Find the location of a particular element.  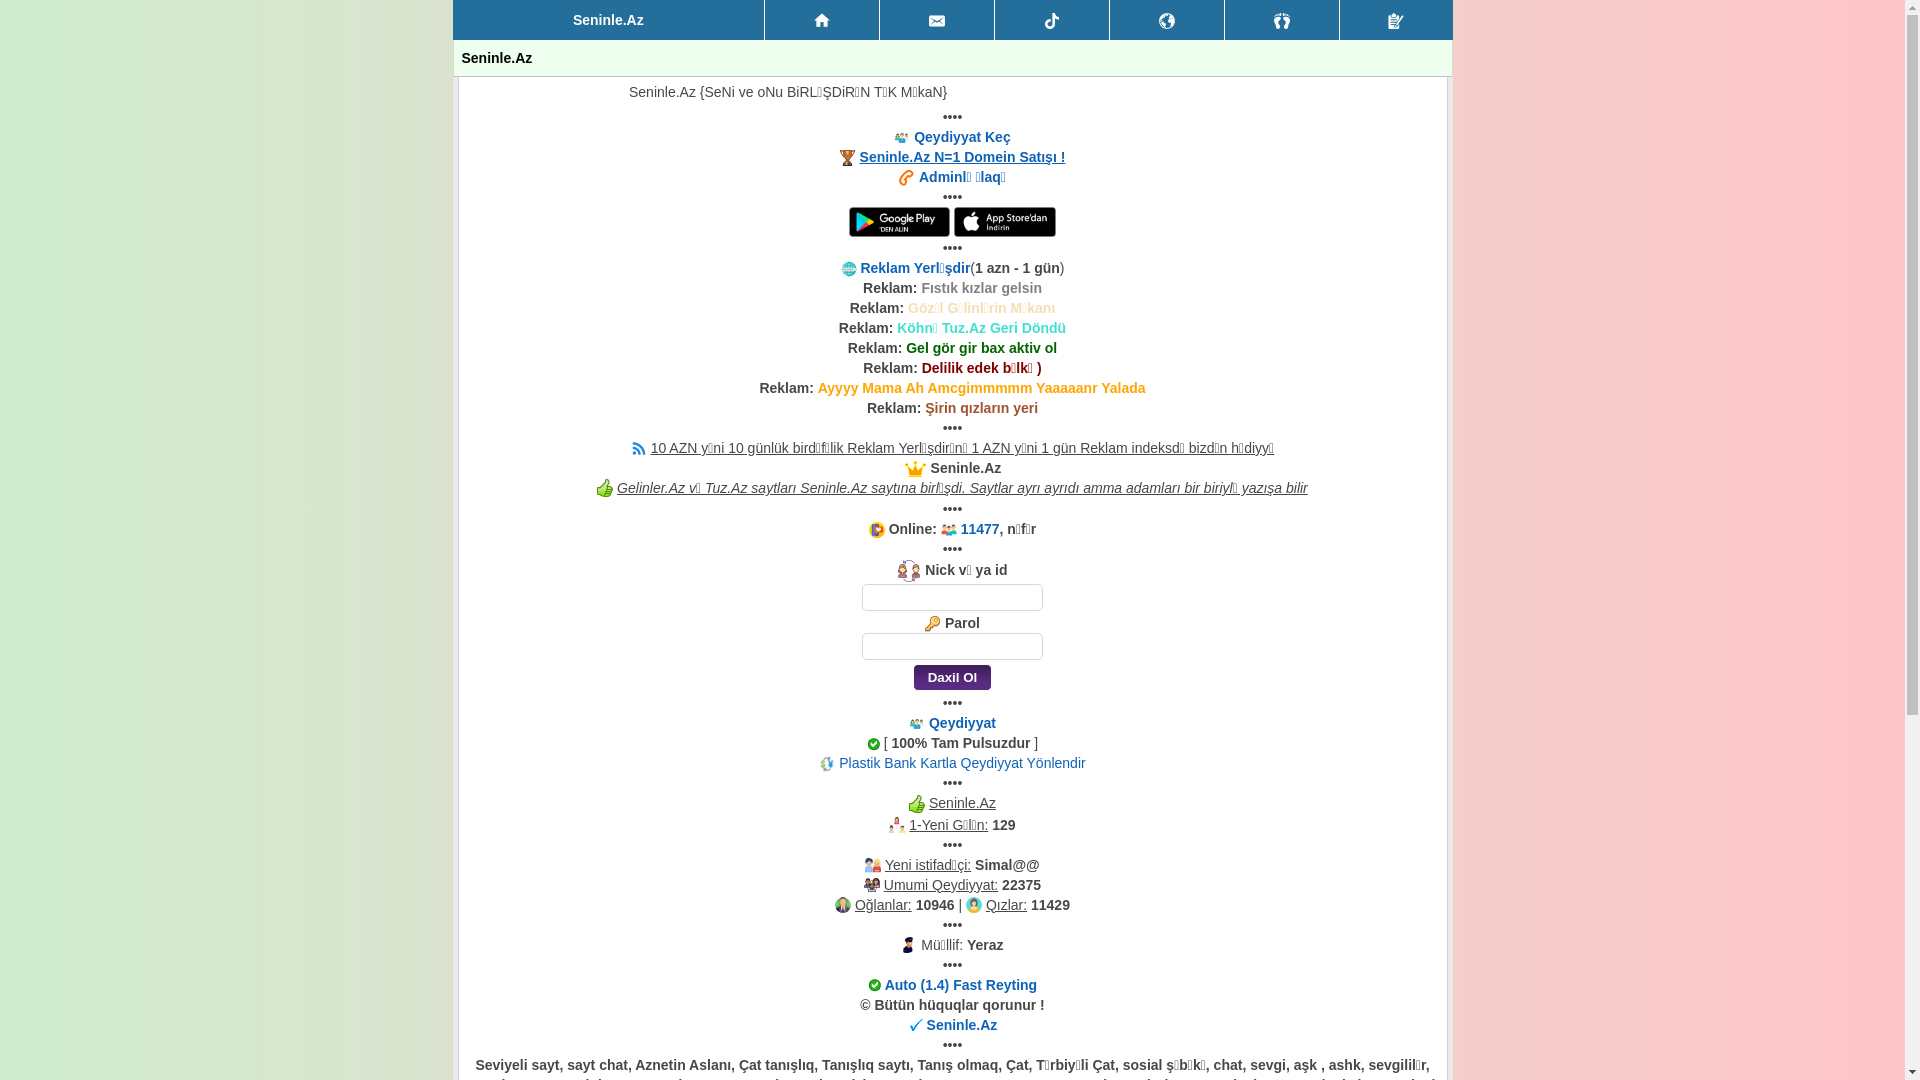

Tiktok is located at coordinates (1052, 20).